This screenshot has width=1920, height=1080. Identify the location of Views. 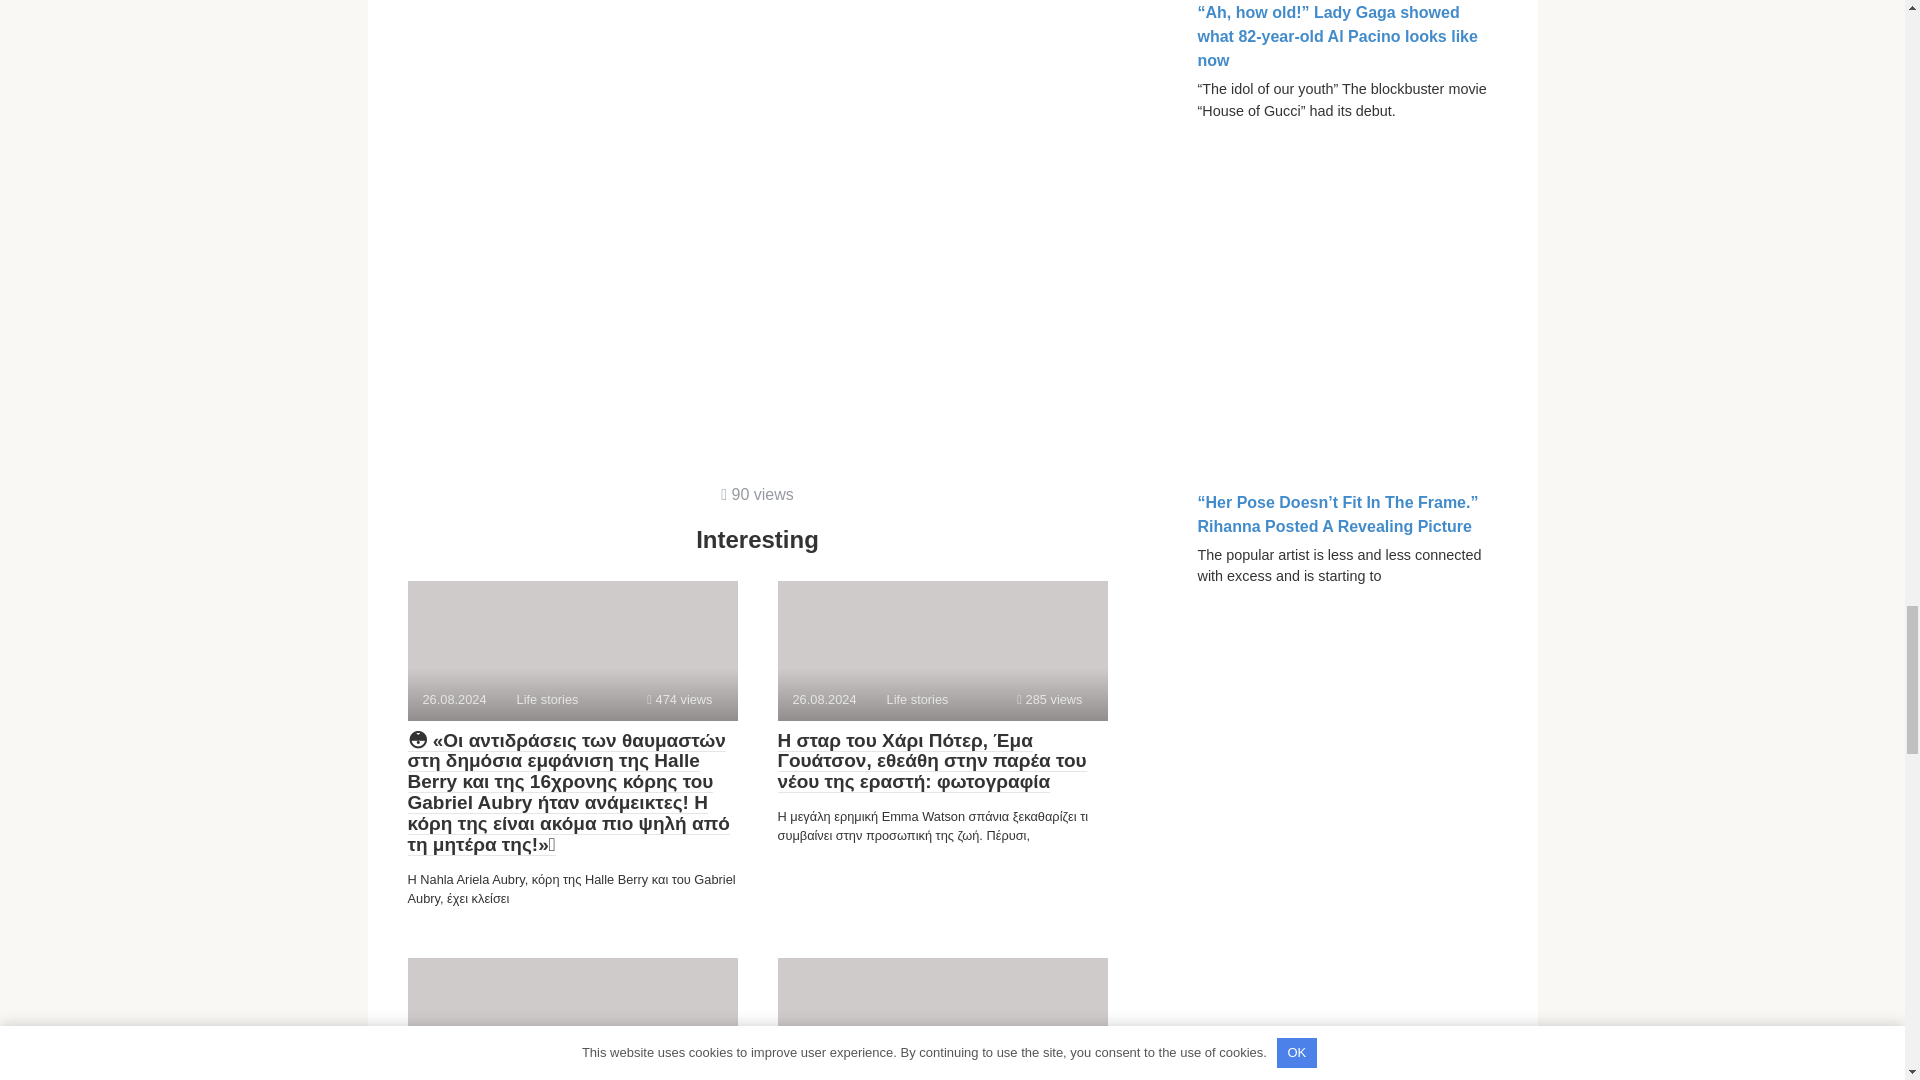
(758, 494).